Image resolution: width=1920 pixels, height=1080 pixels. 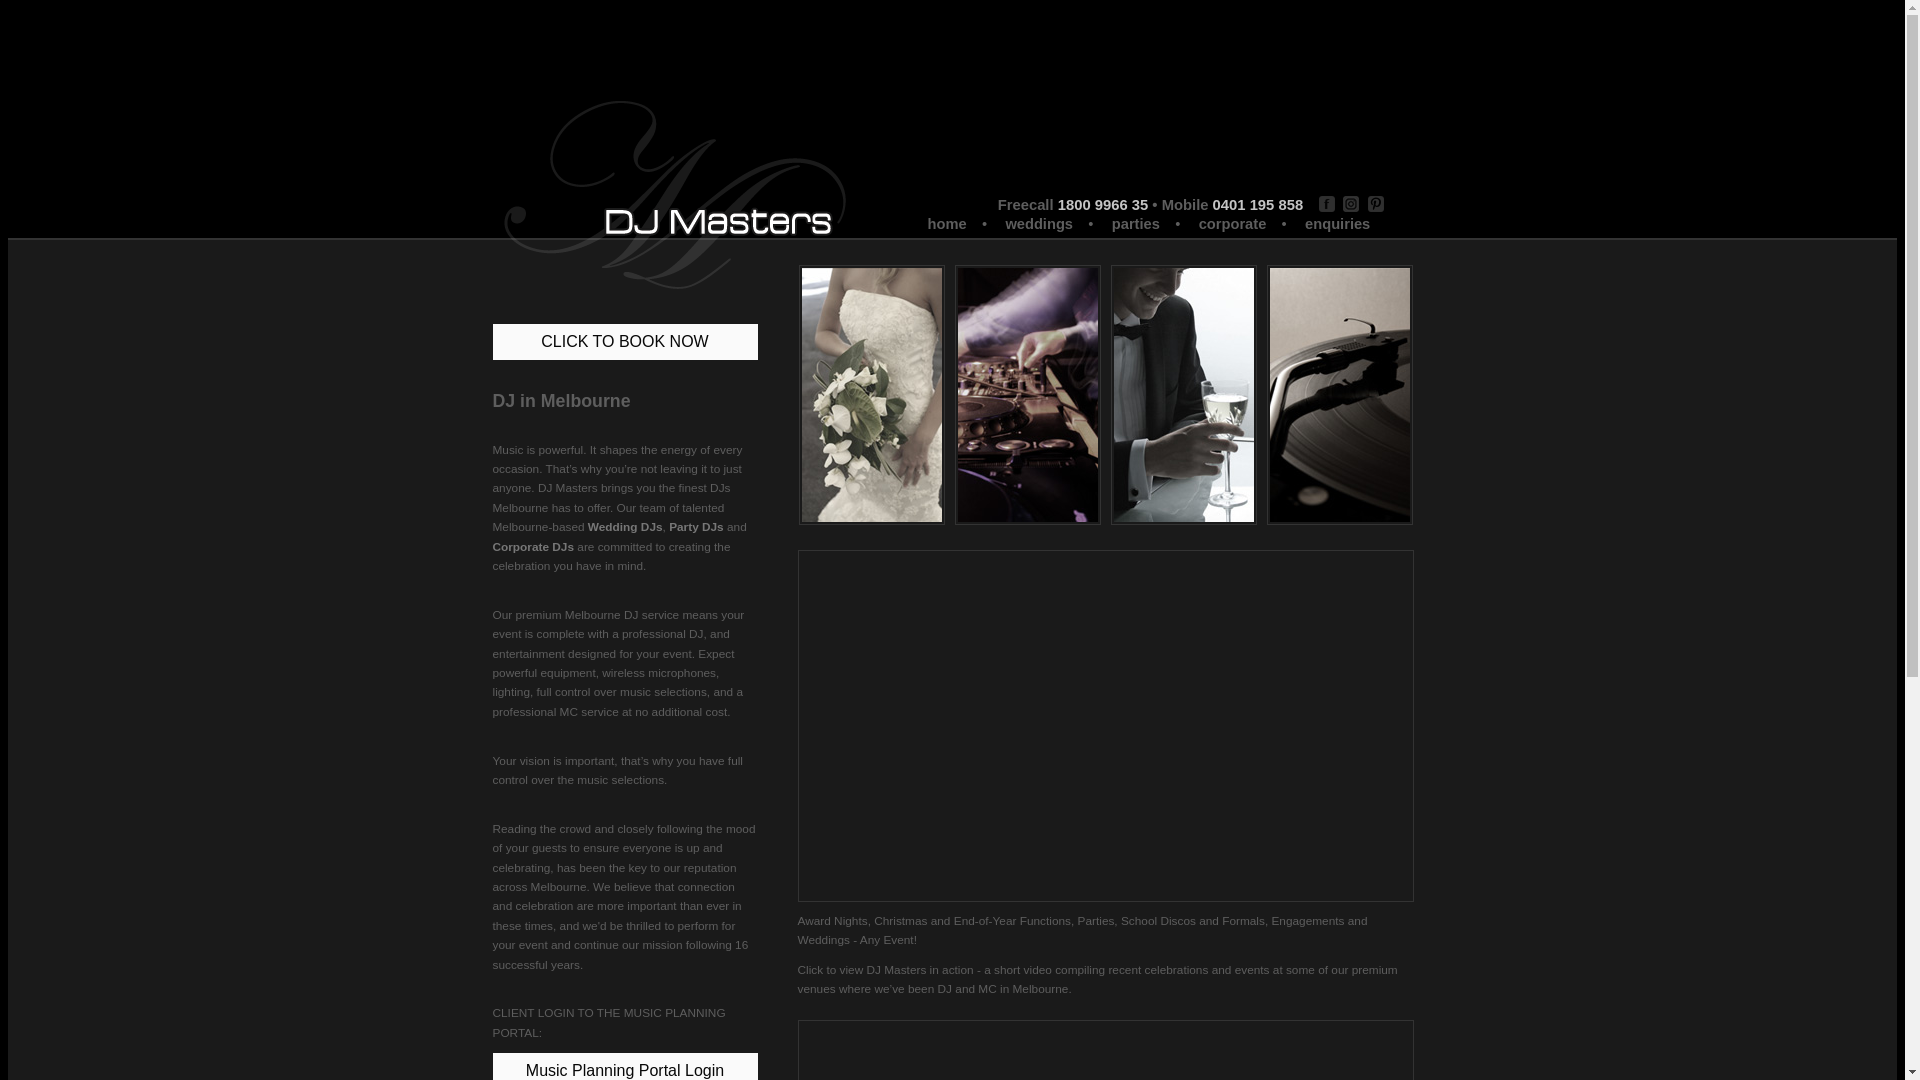 What do you see at coordinates (1038, 222) in the screenshot?
I see `weddings` at bounding box center [1038, 222].